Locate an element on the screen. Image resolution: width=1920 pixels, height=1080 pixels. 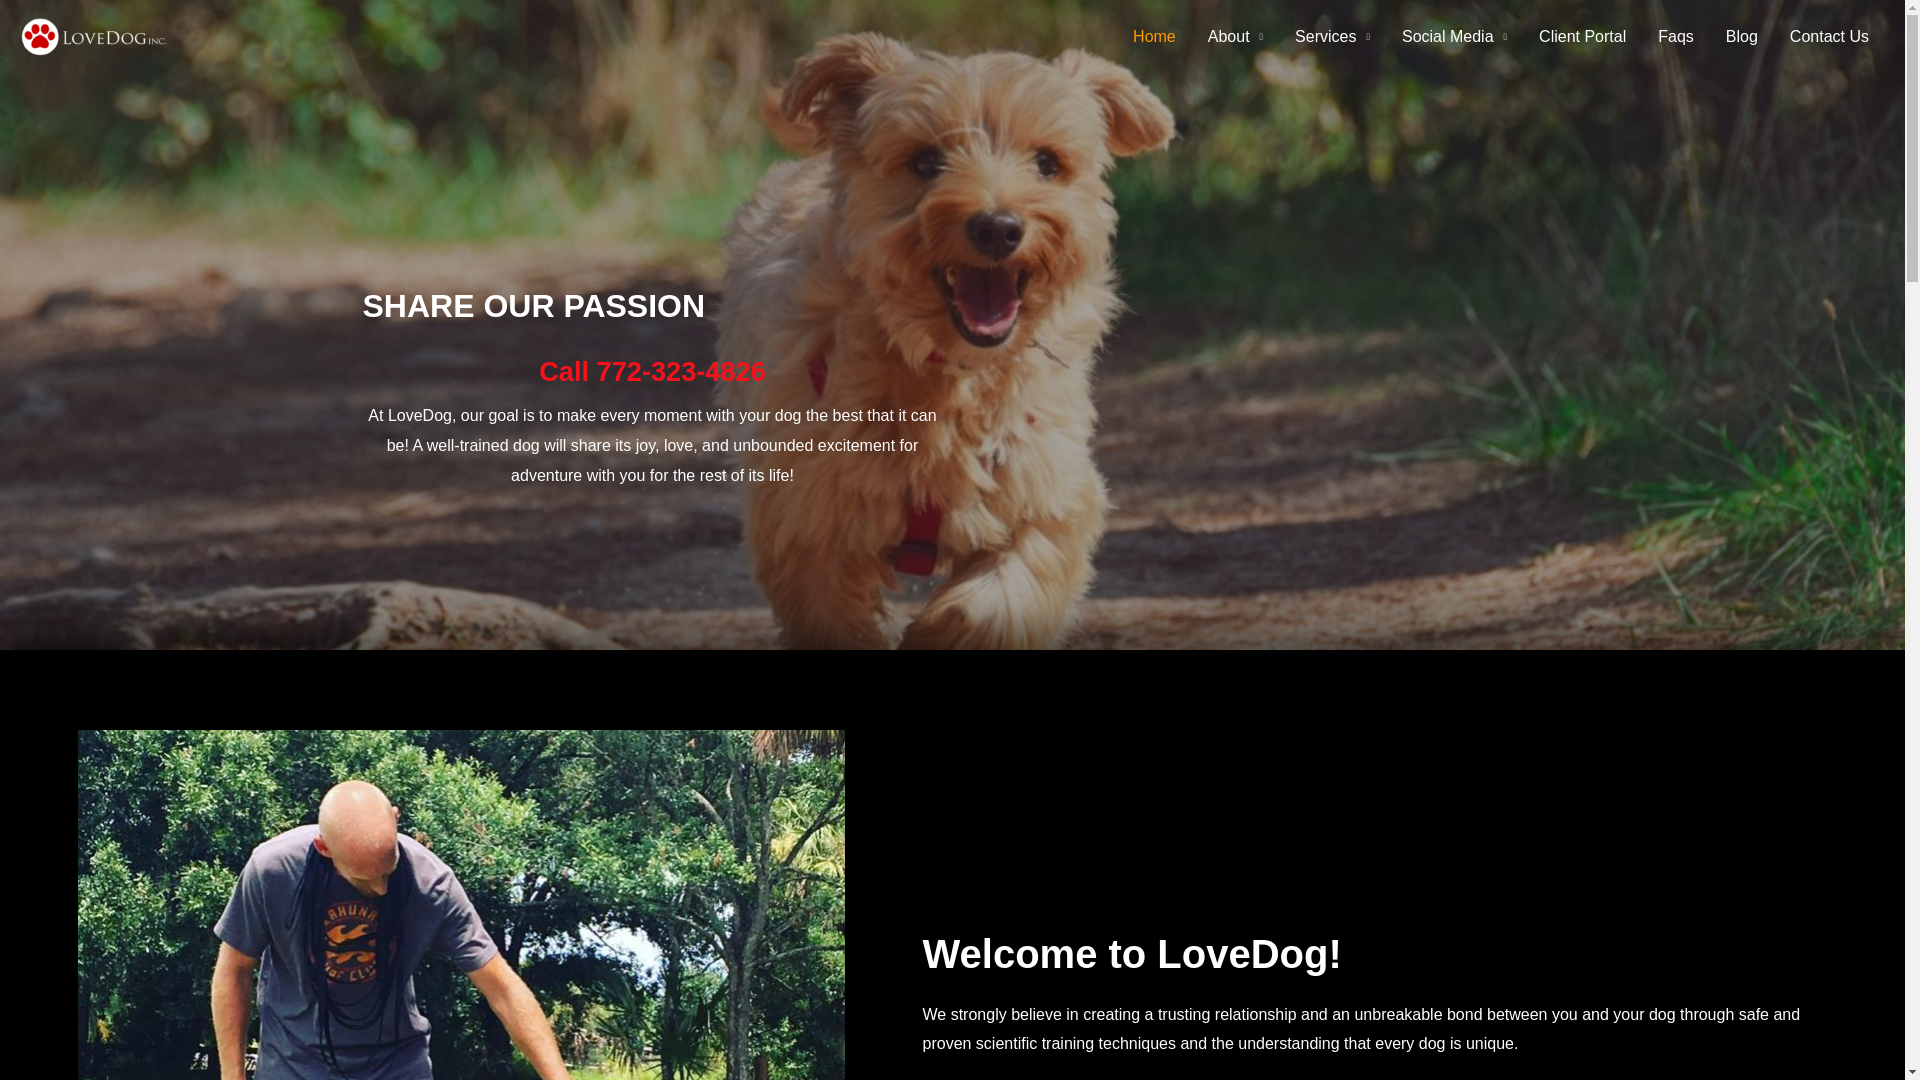
Client Portal is located at coordinates (1582, 37).